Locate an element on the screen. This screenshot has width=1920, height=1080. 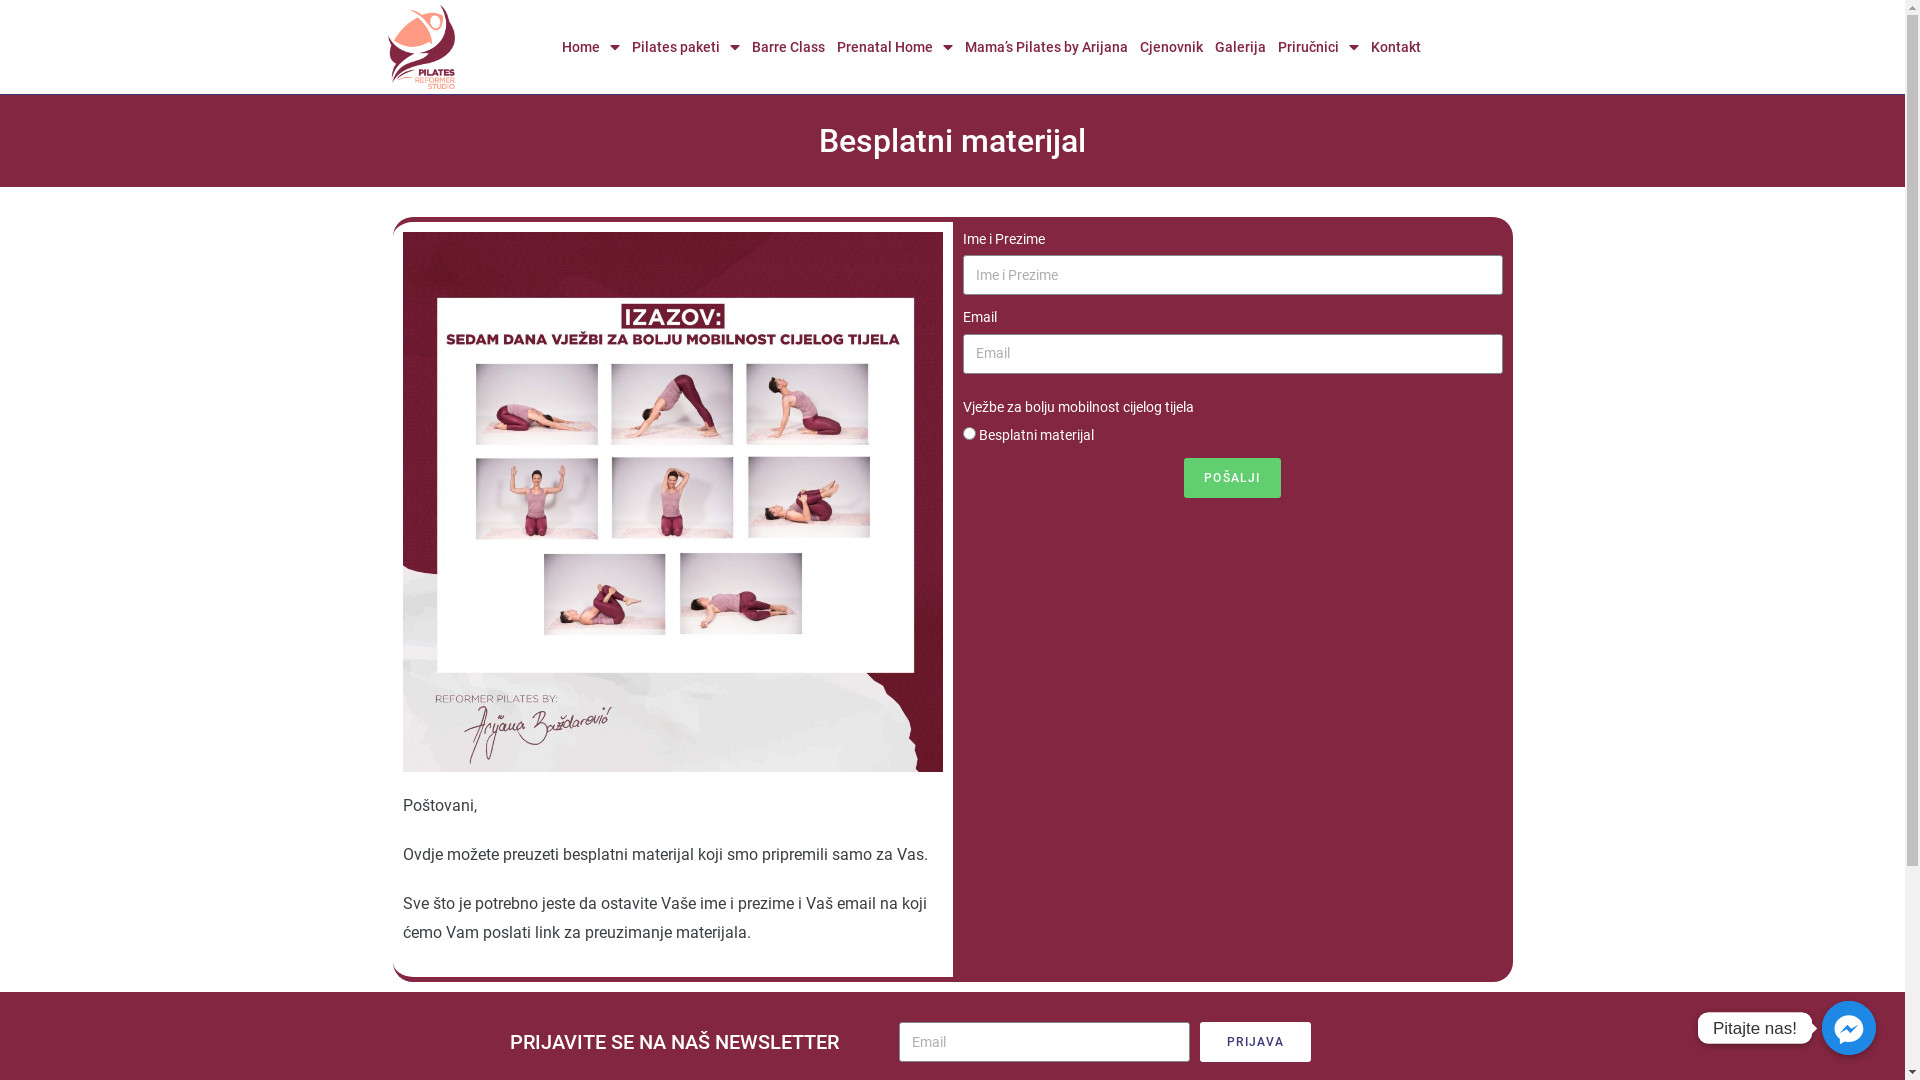
Prenatal Home is located at coordinates (895, 47).